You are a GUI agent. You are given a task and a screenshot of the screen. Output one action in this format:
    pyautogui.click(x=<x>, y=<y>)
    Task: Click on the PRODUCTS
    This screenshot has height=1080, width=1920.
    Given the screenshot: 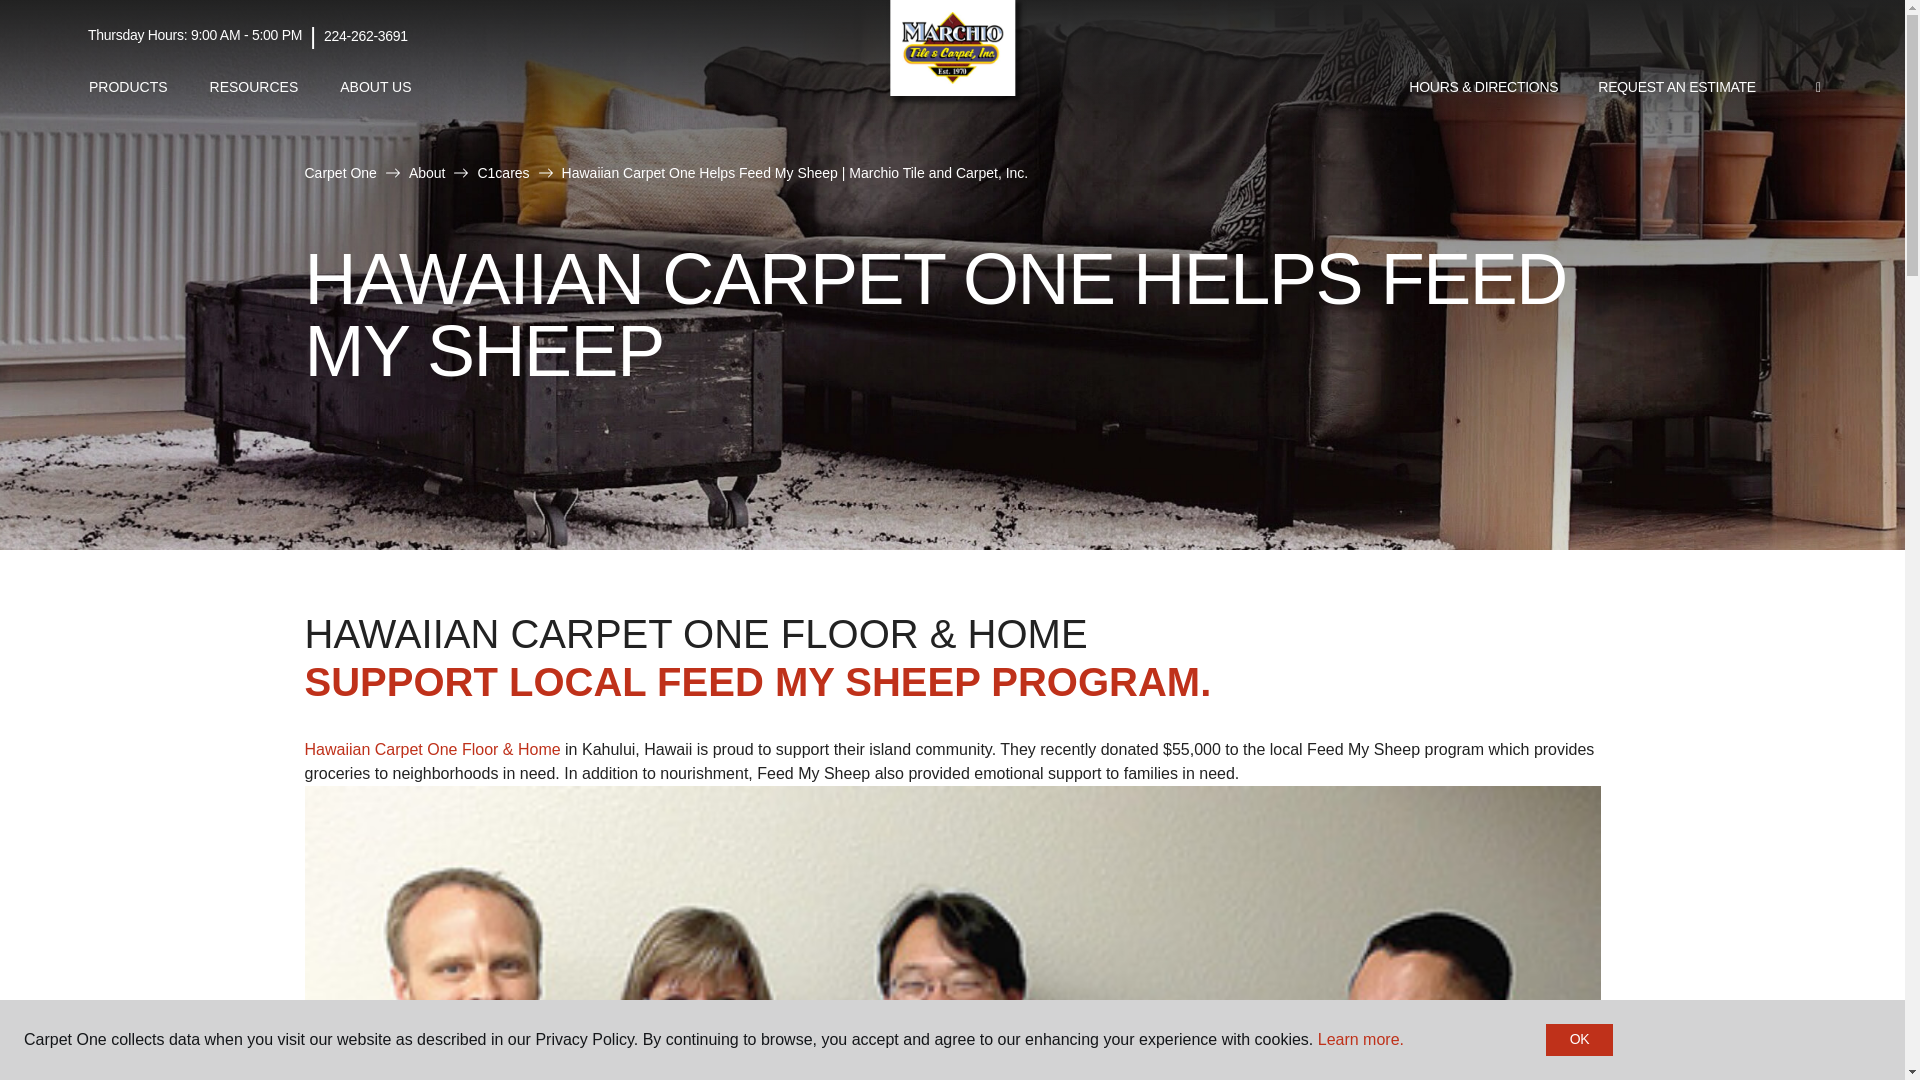 What is the action you would take?
    pyautogui.click(x=128, y=87)
    